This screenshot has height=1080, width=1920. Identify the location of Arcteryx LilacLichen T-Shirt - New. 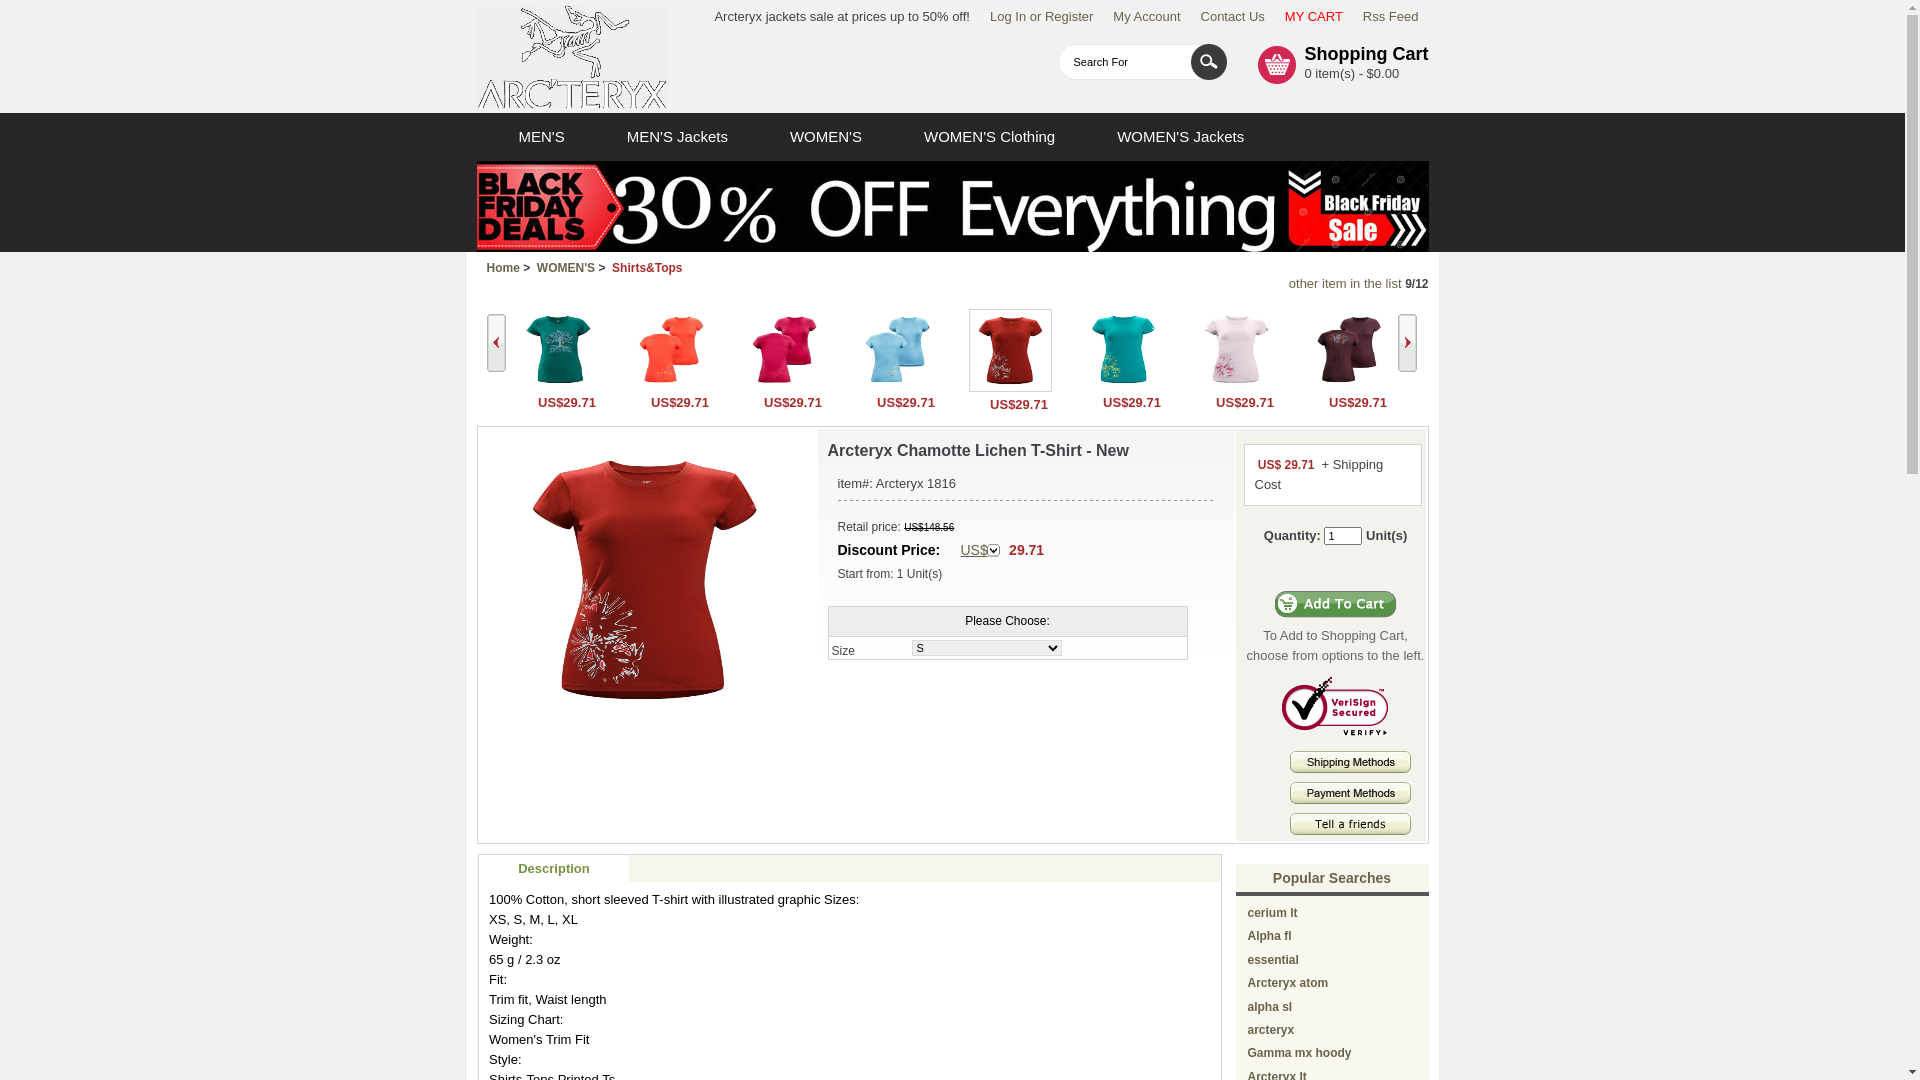
(1236, 386).